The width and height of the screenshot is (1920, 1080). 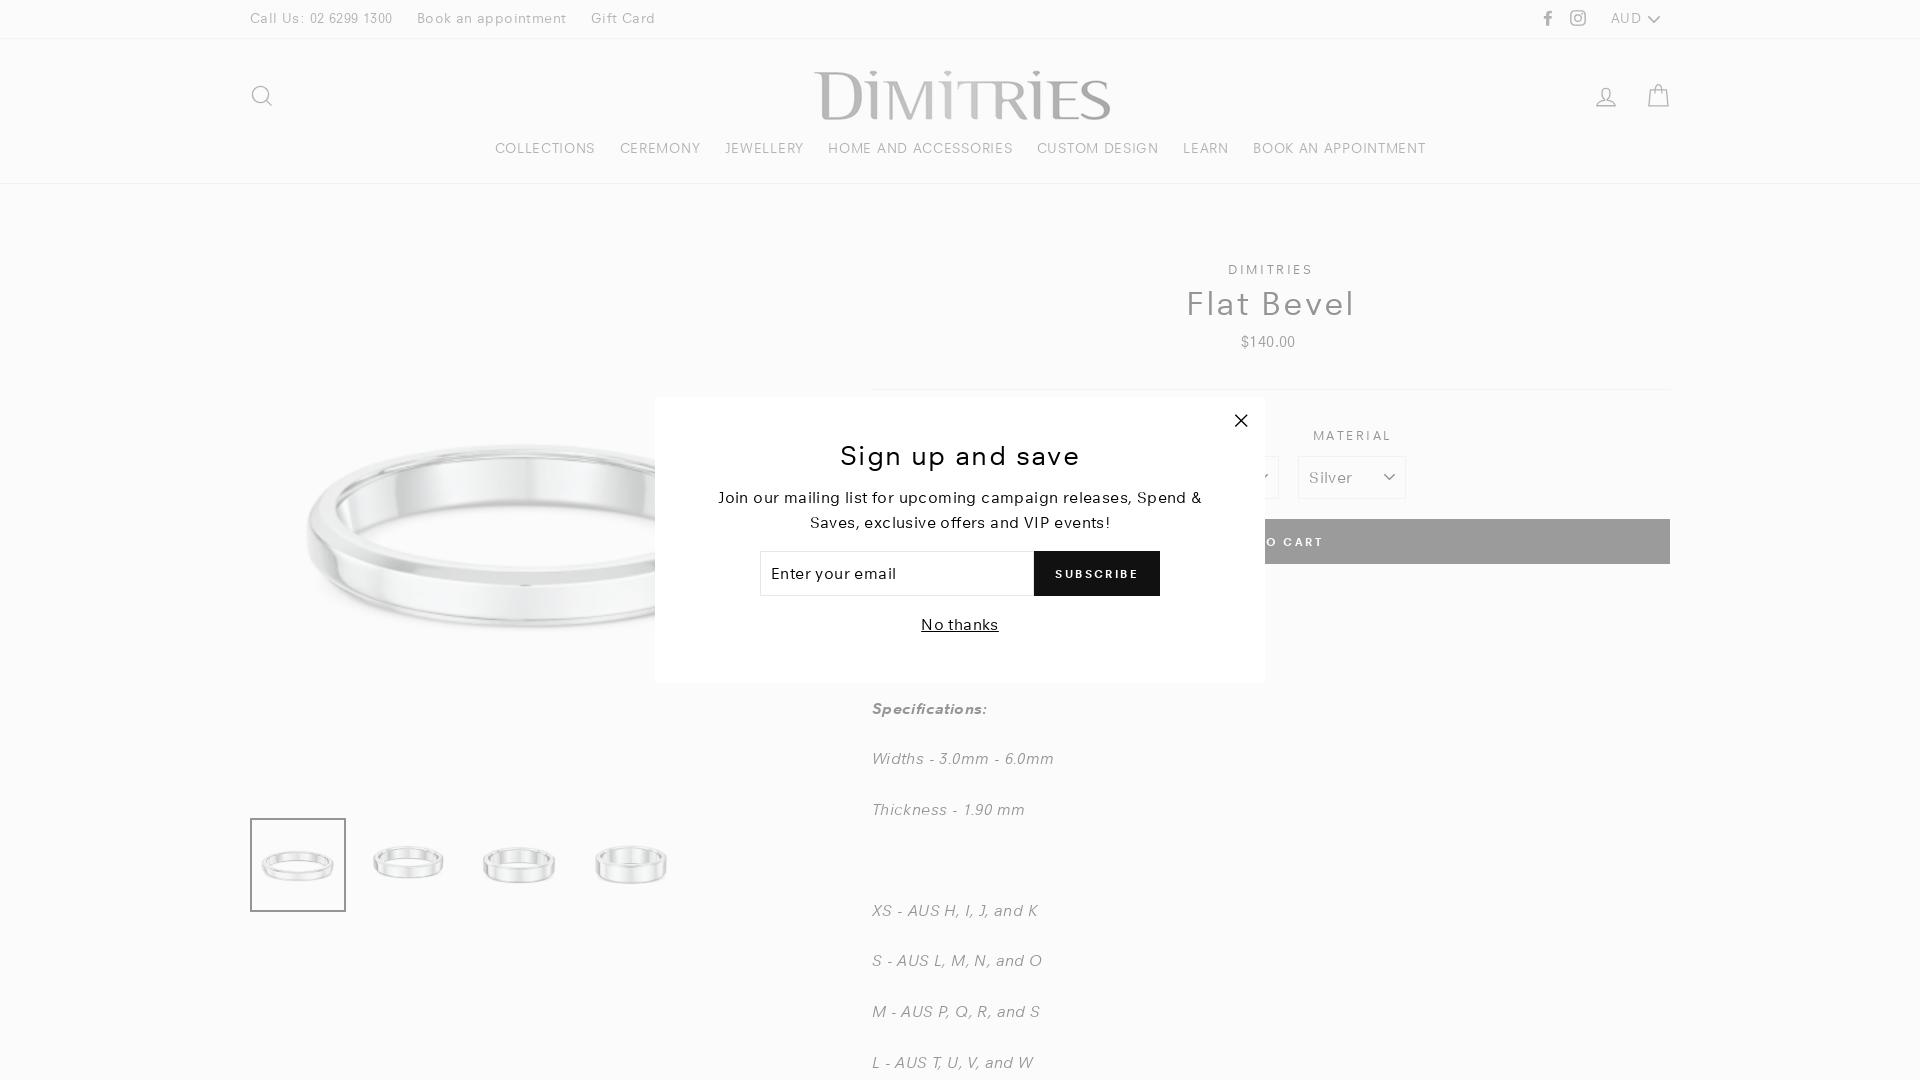 I want to click on Facebook, so click(x=1548, y=19).